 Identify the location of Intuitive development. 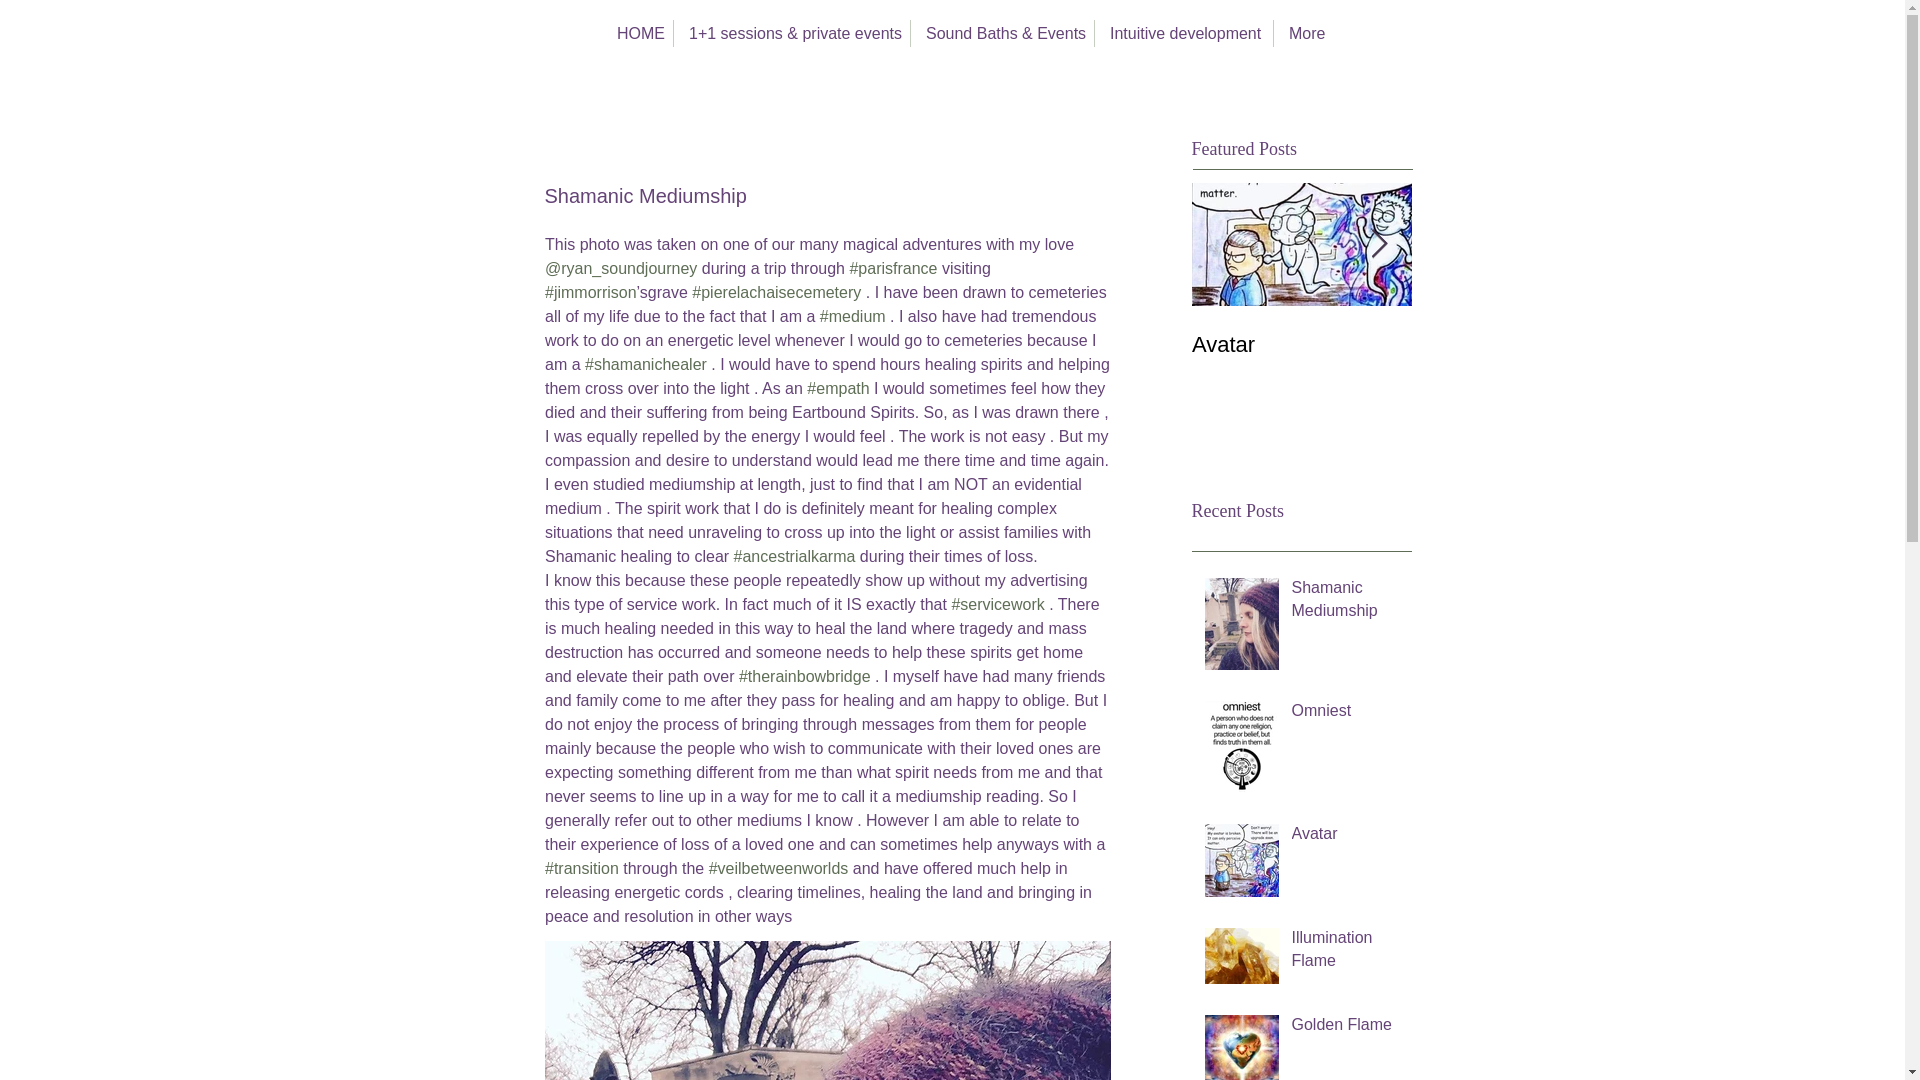
(1183, 34).